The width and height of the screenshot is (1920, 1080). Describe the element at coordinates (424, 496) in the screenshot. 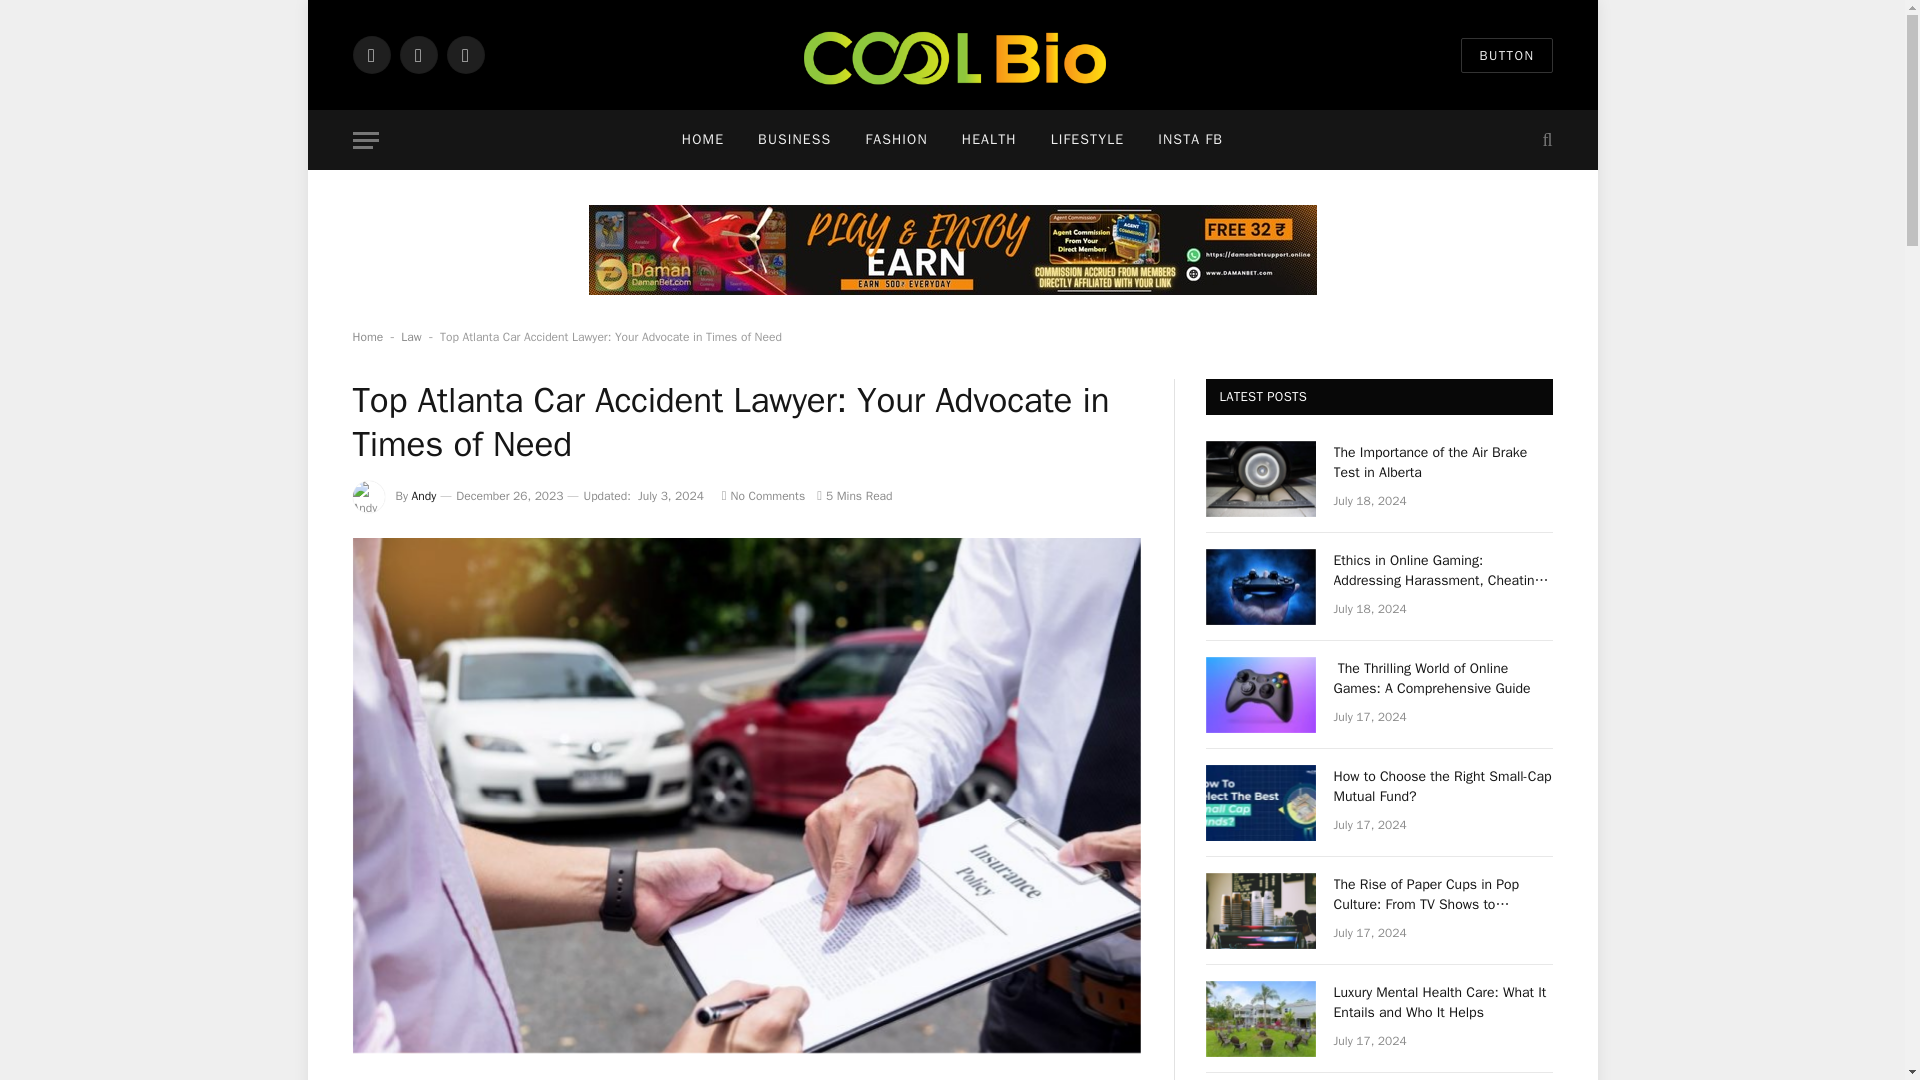

I see `Andy` at that location.